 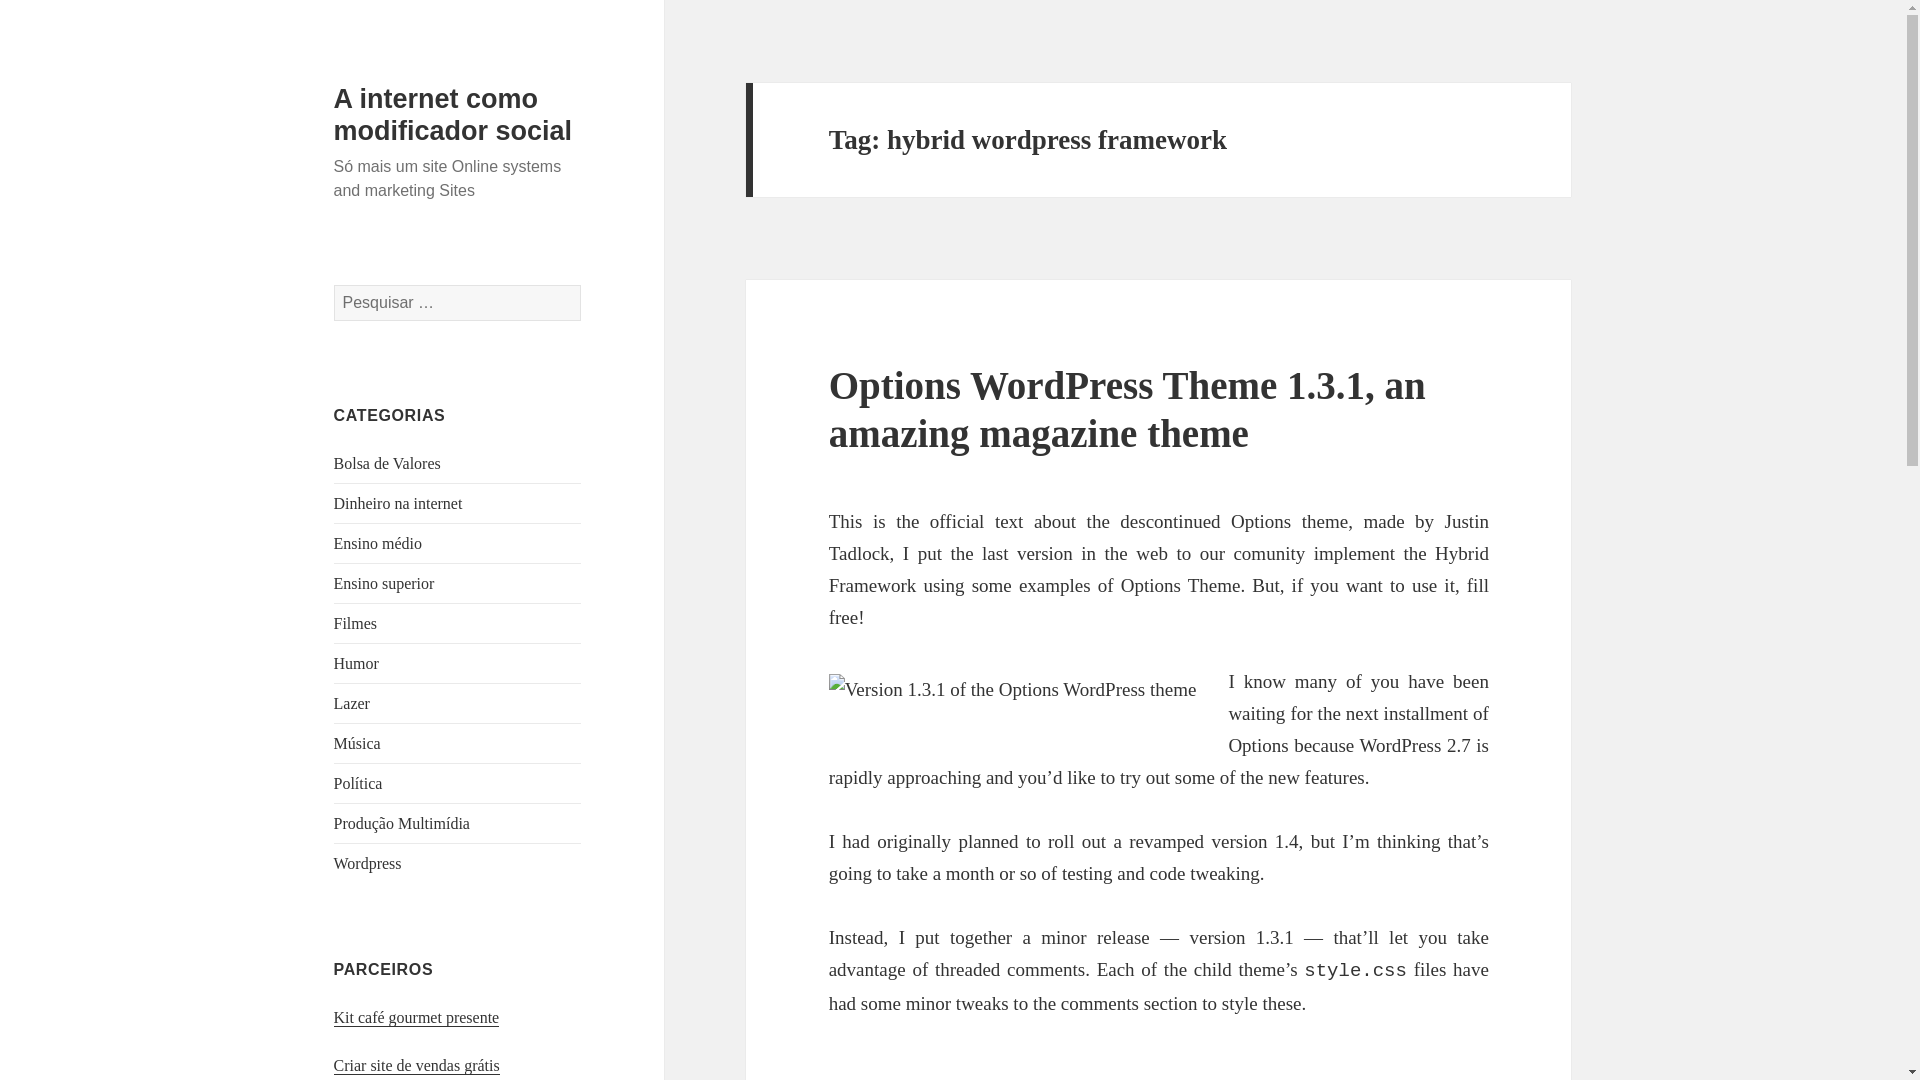 I want to click on A internet como modificador social, so click(x=453, y=114).